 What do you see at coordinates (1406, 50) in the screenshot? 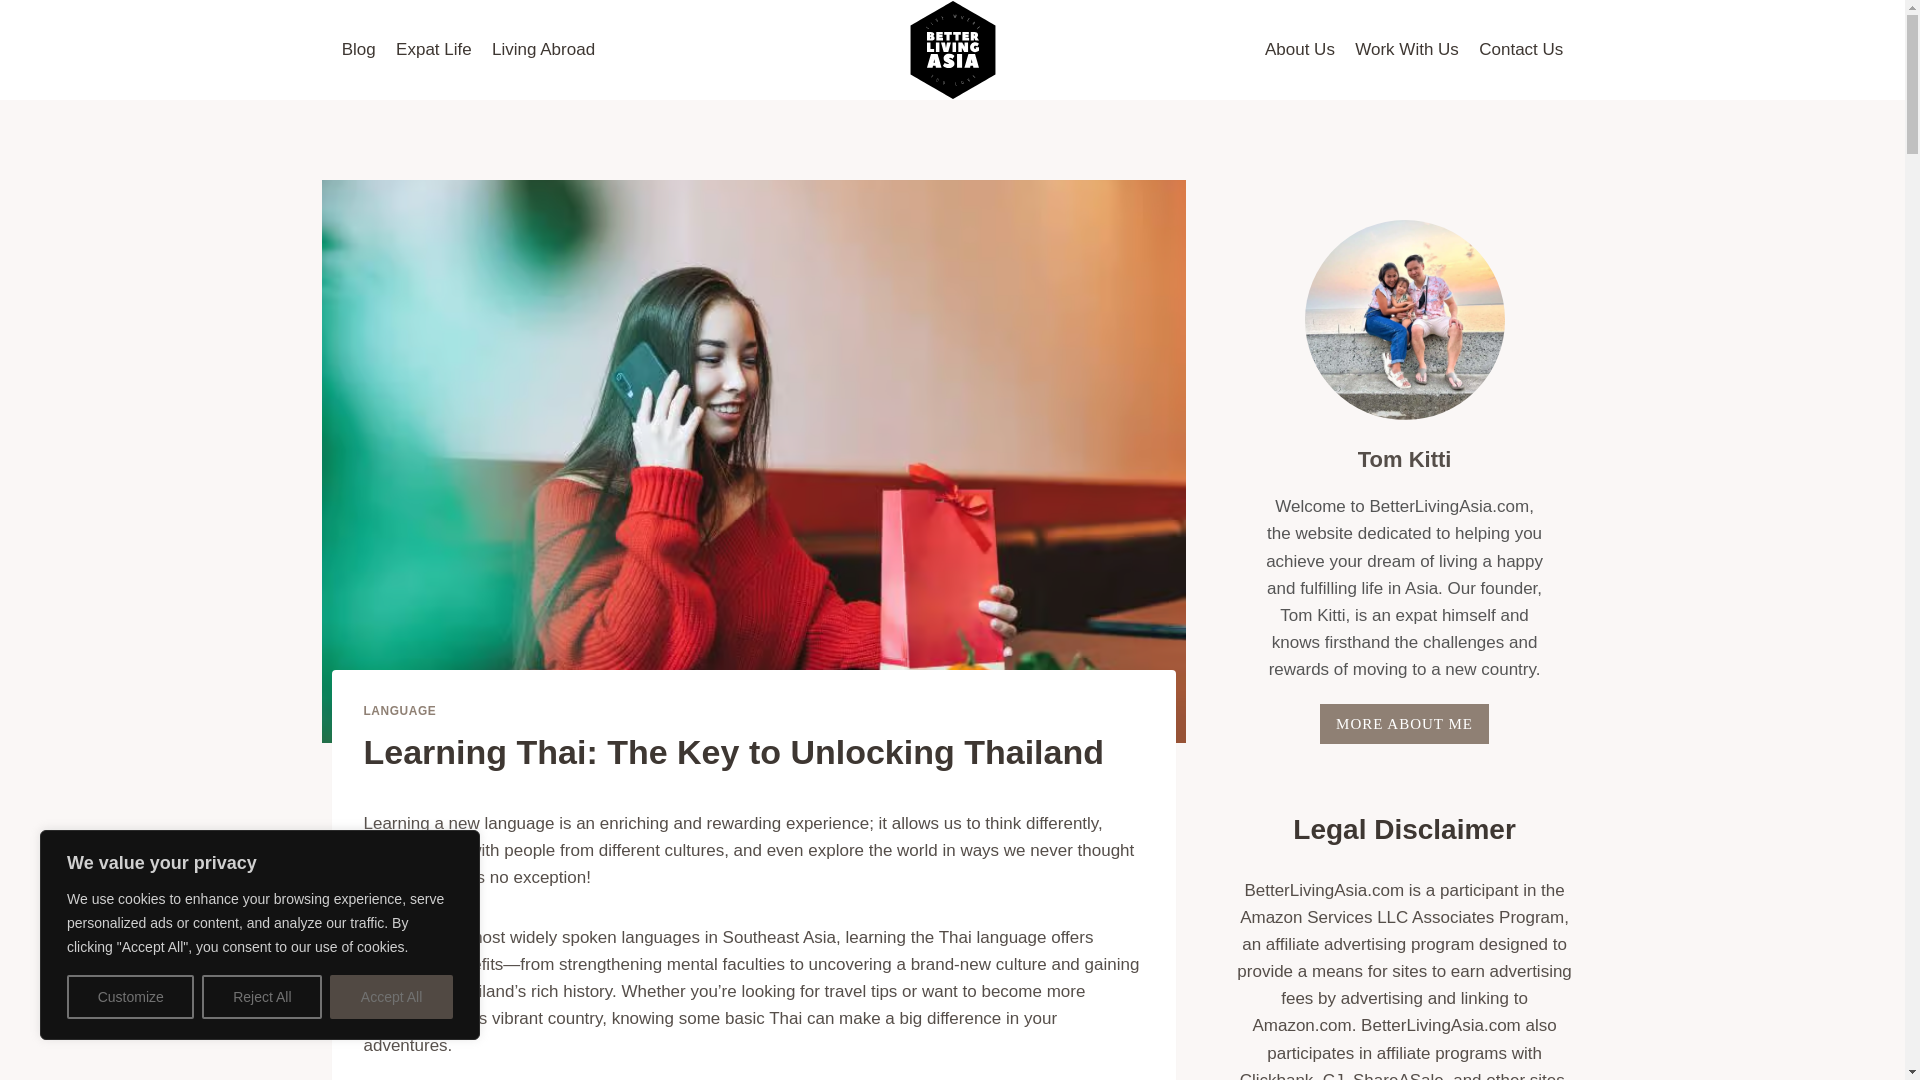
I see `Work With Us` at bounding box center [1406, 50].